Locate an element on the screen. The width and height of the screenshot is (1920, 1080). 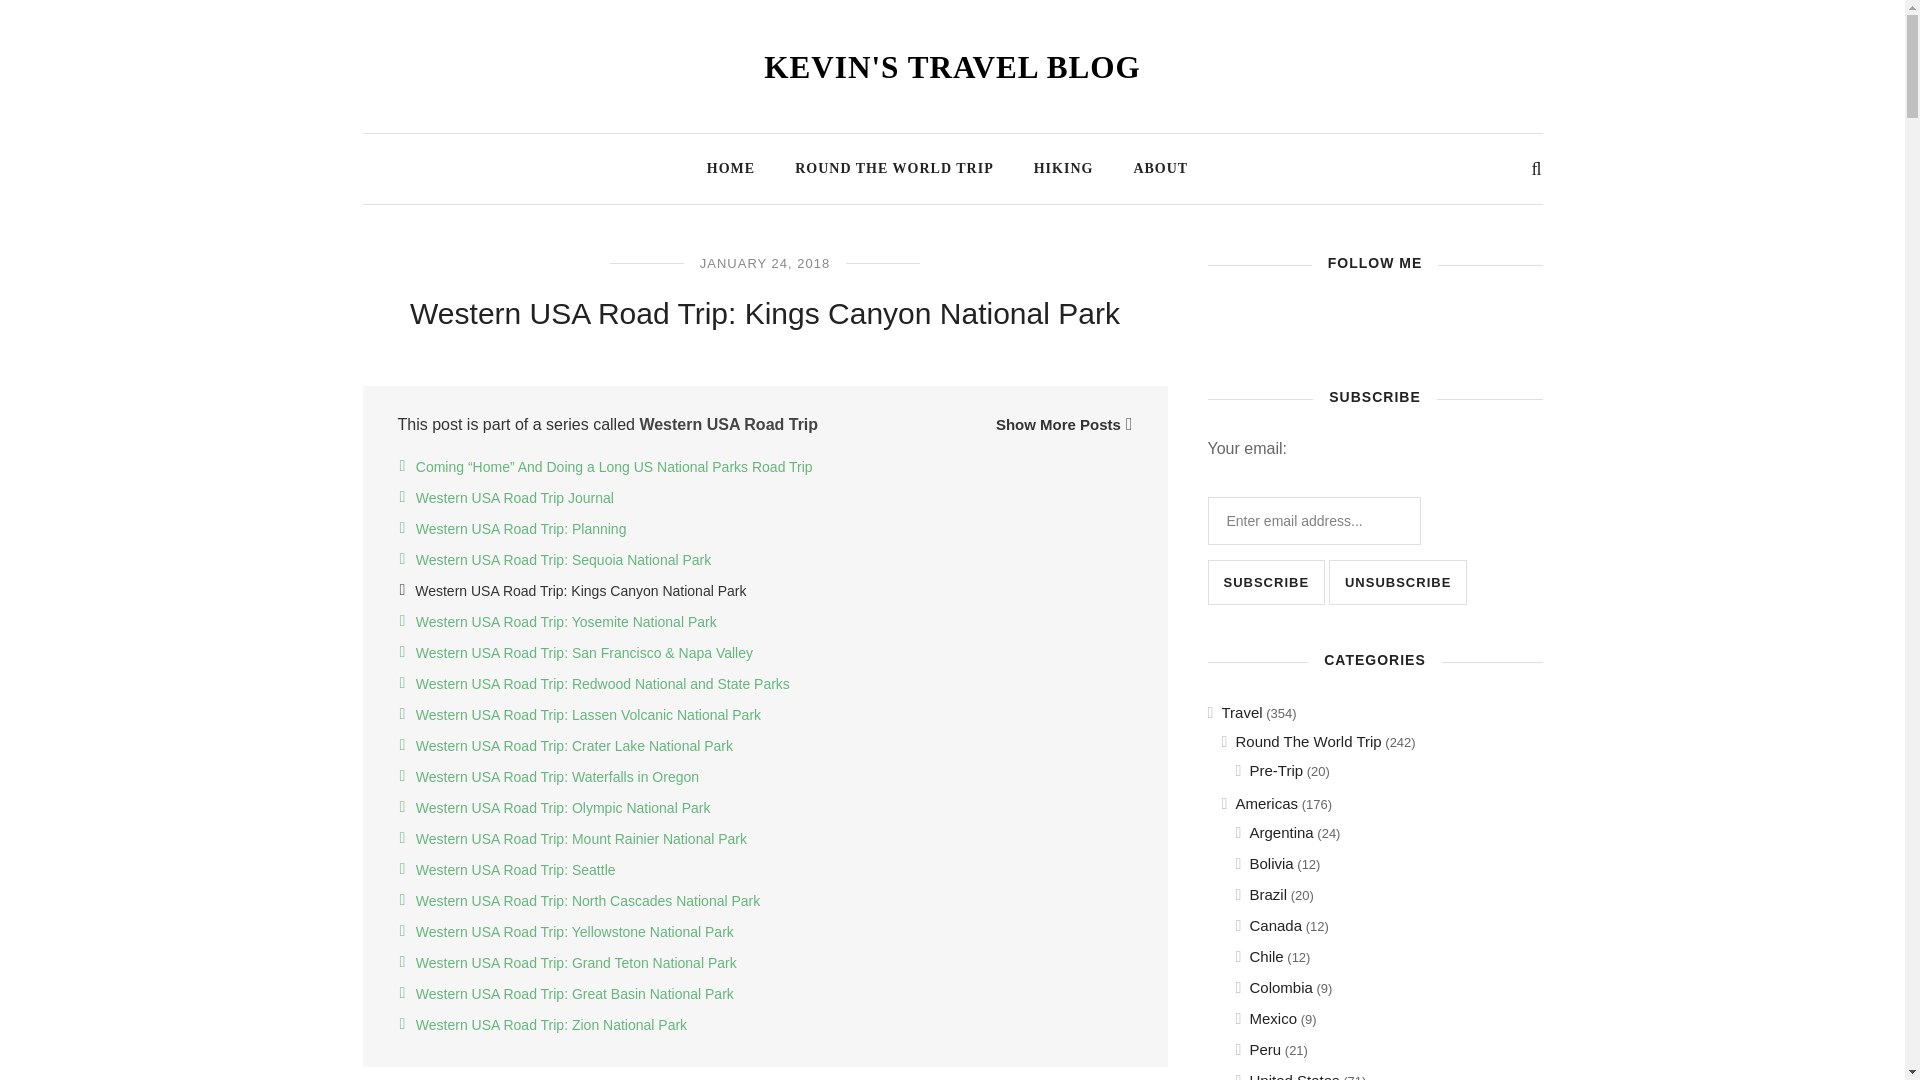
HOME is located at coordinates (730, 163).